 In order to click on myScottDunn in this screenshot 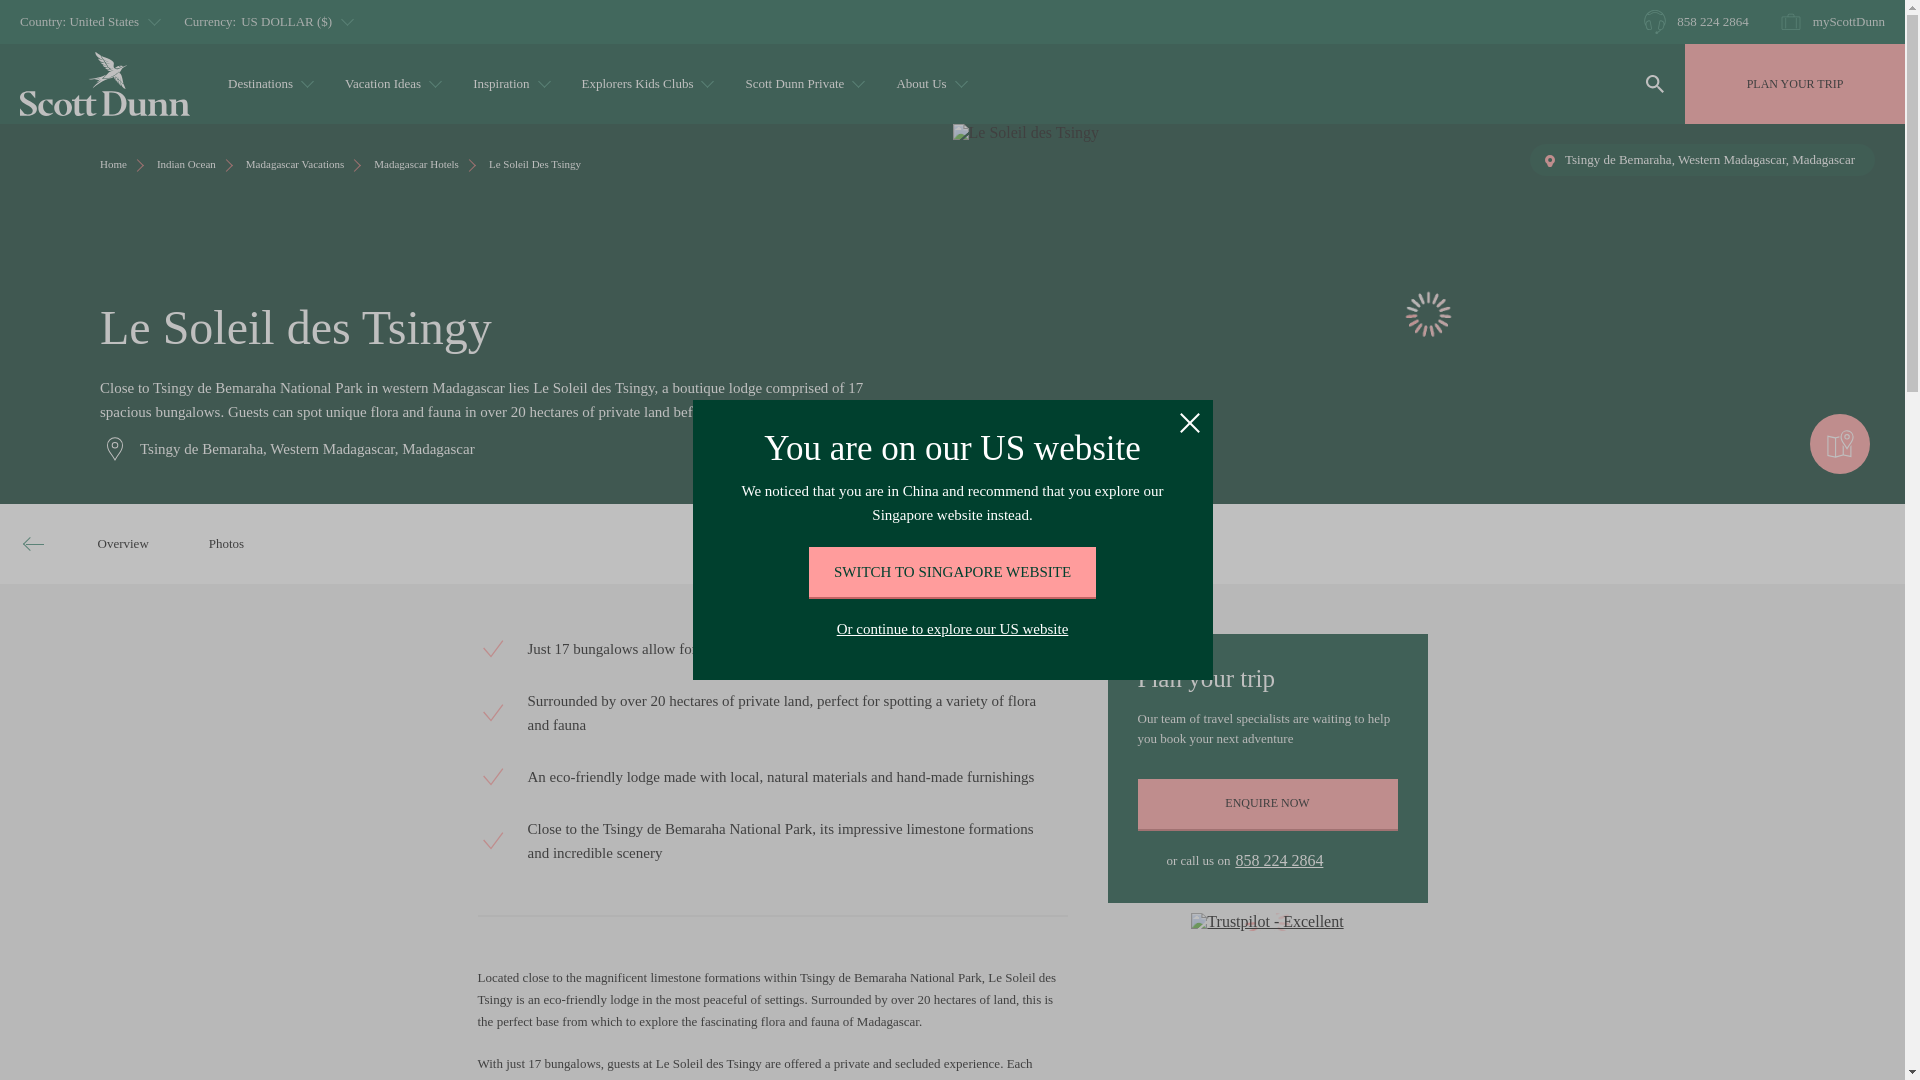, I will do `click(1832, 21)`.